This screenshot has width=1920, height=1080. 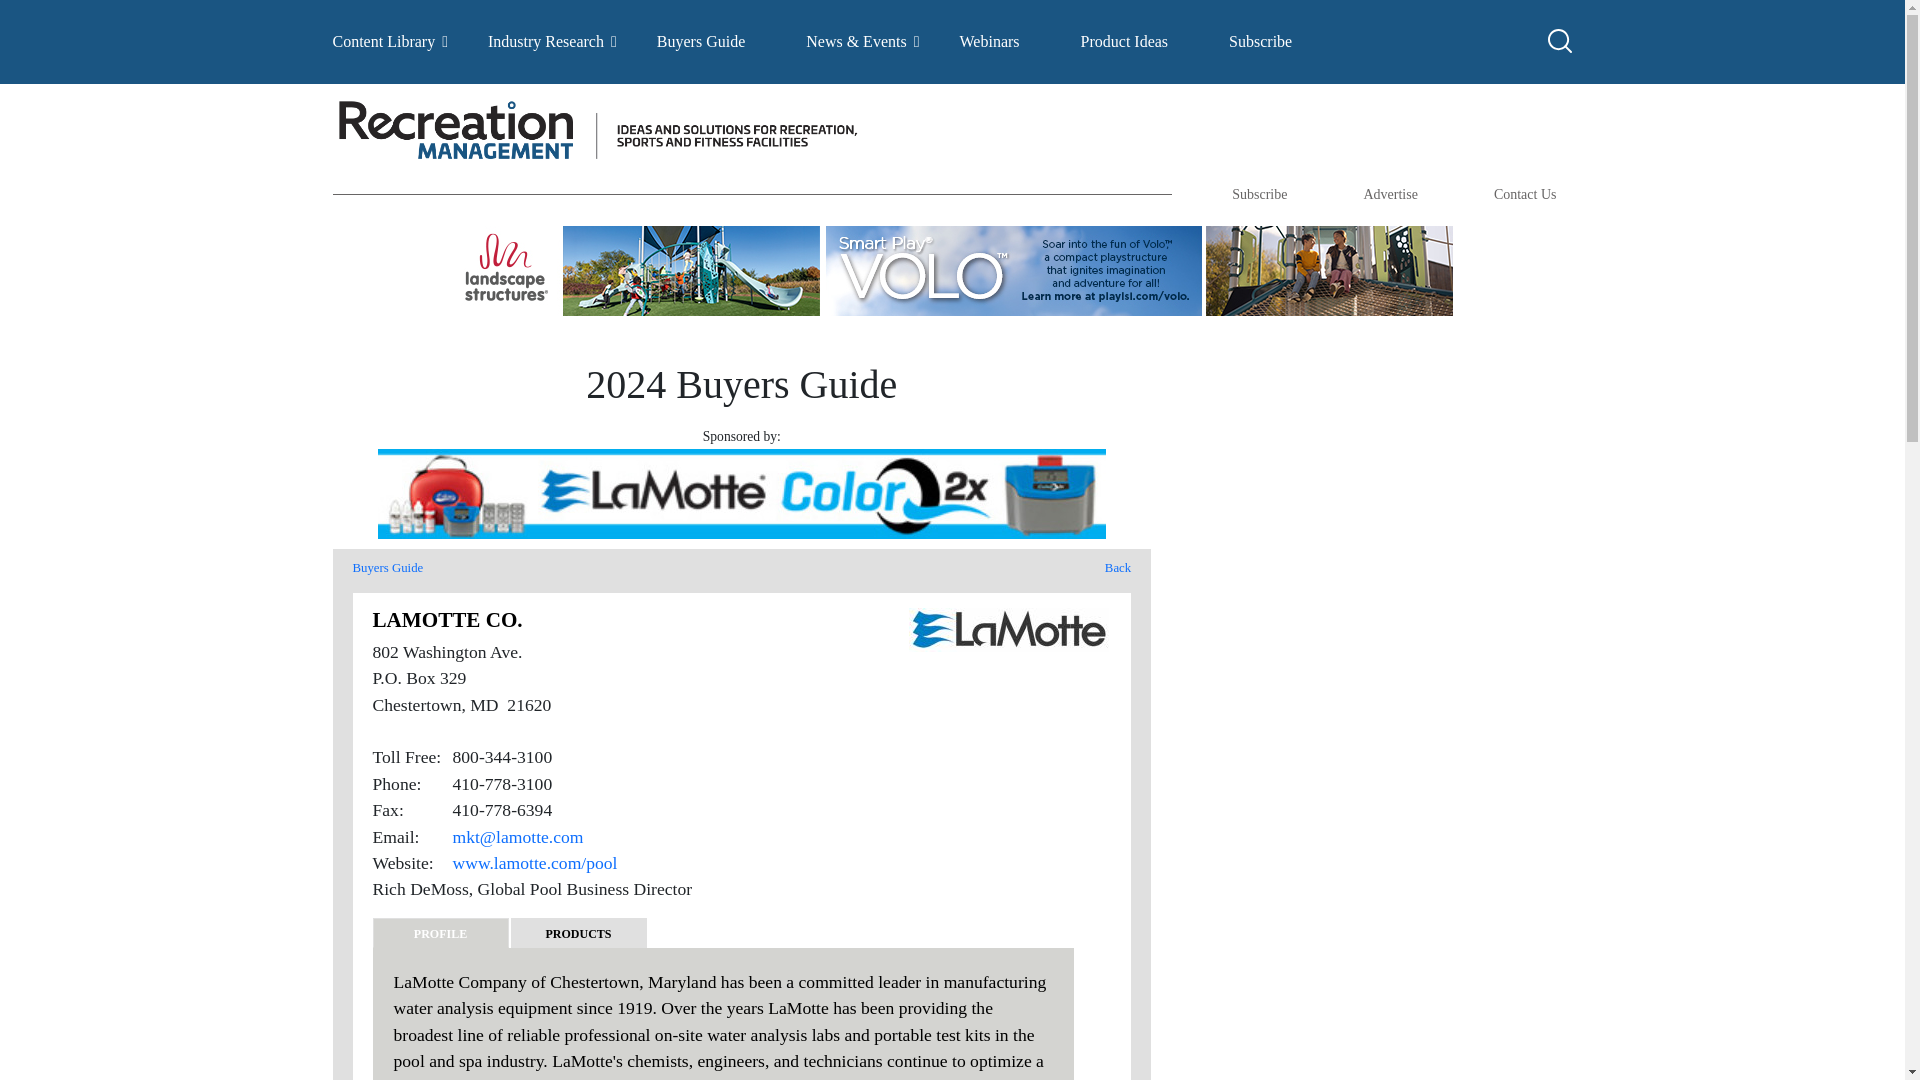 What do you see at coordinates (742, 494) in the screenshot?
I see `LaMotte - ColorQ 2x` at bounding box center [742, 494].